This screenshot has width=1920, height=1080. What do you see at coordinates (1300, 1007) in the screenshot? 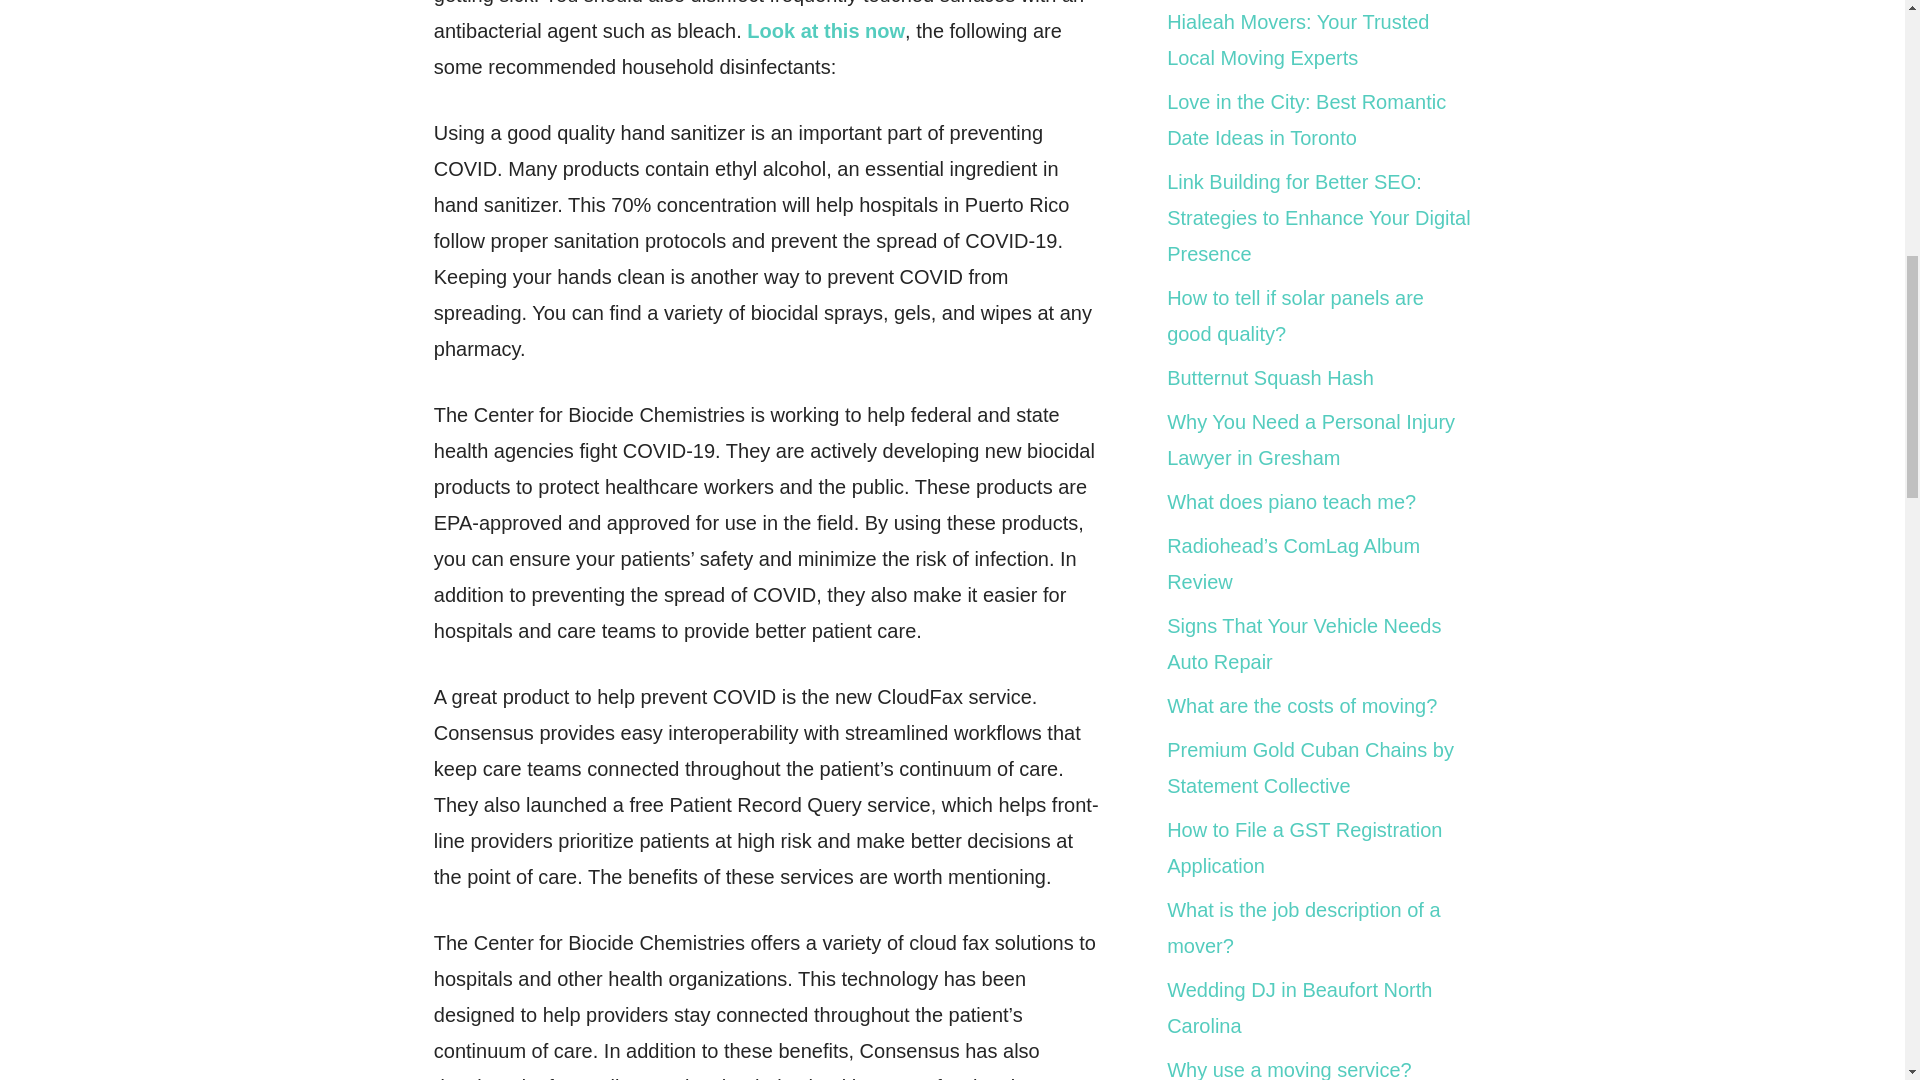
I see `Wedding DJ in Beaufort North Carolina` at bounding box center [1300, 1007].